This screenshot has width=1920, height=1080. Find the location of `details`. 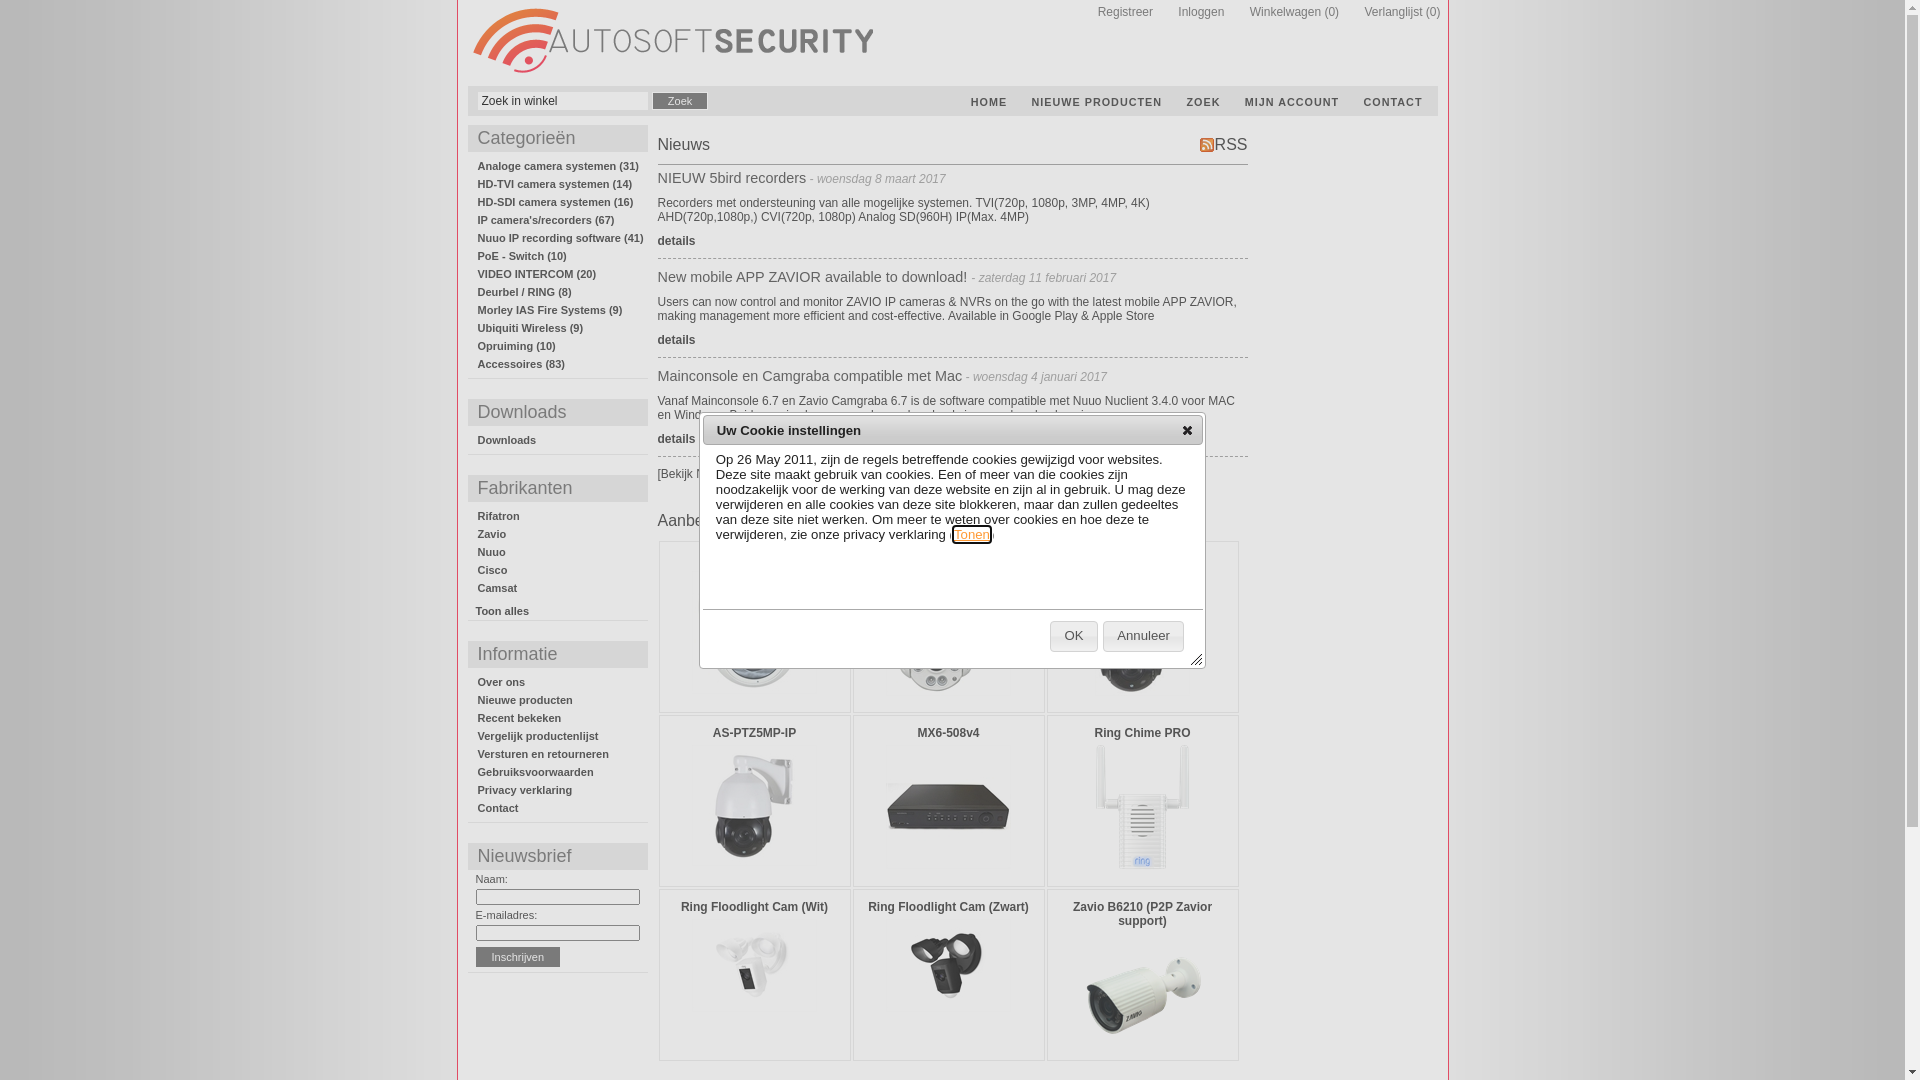

details is located at coordinates (677, 439).